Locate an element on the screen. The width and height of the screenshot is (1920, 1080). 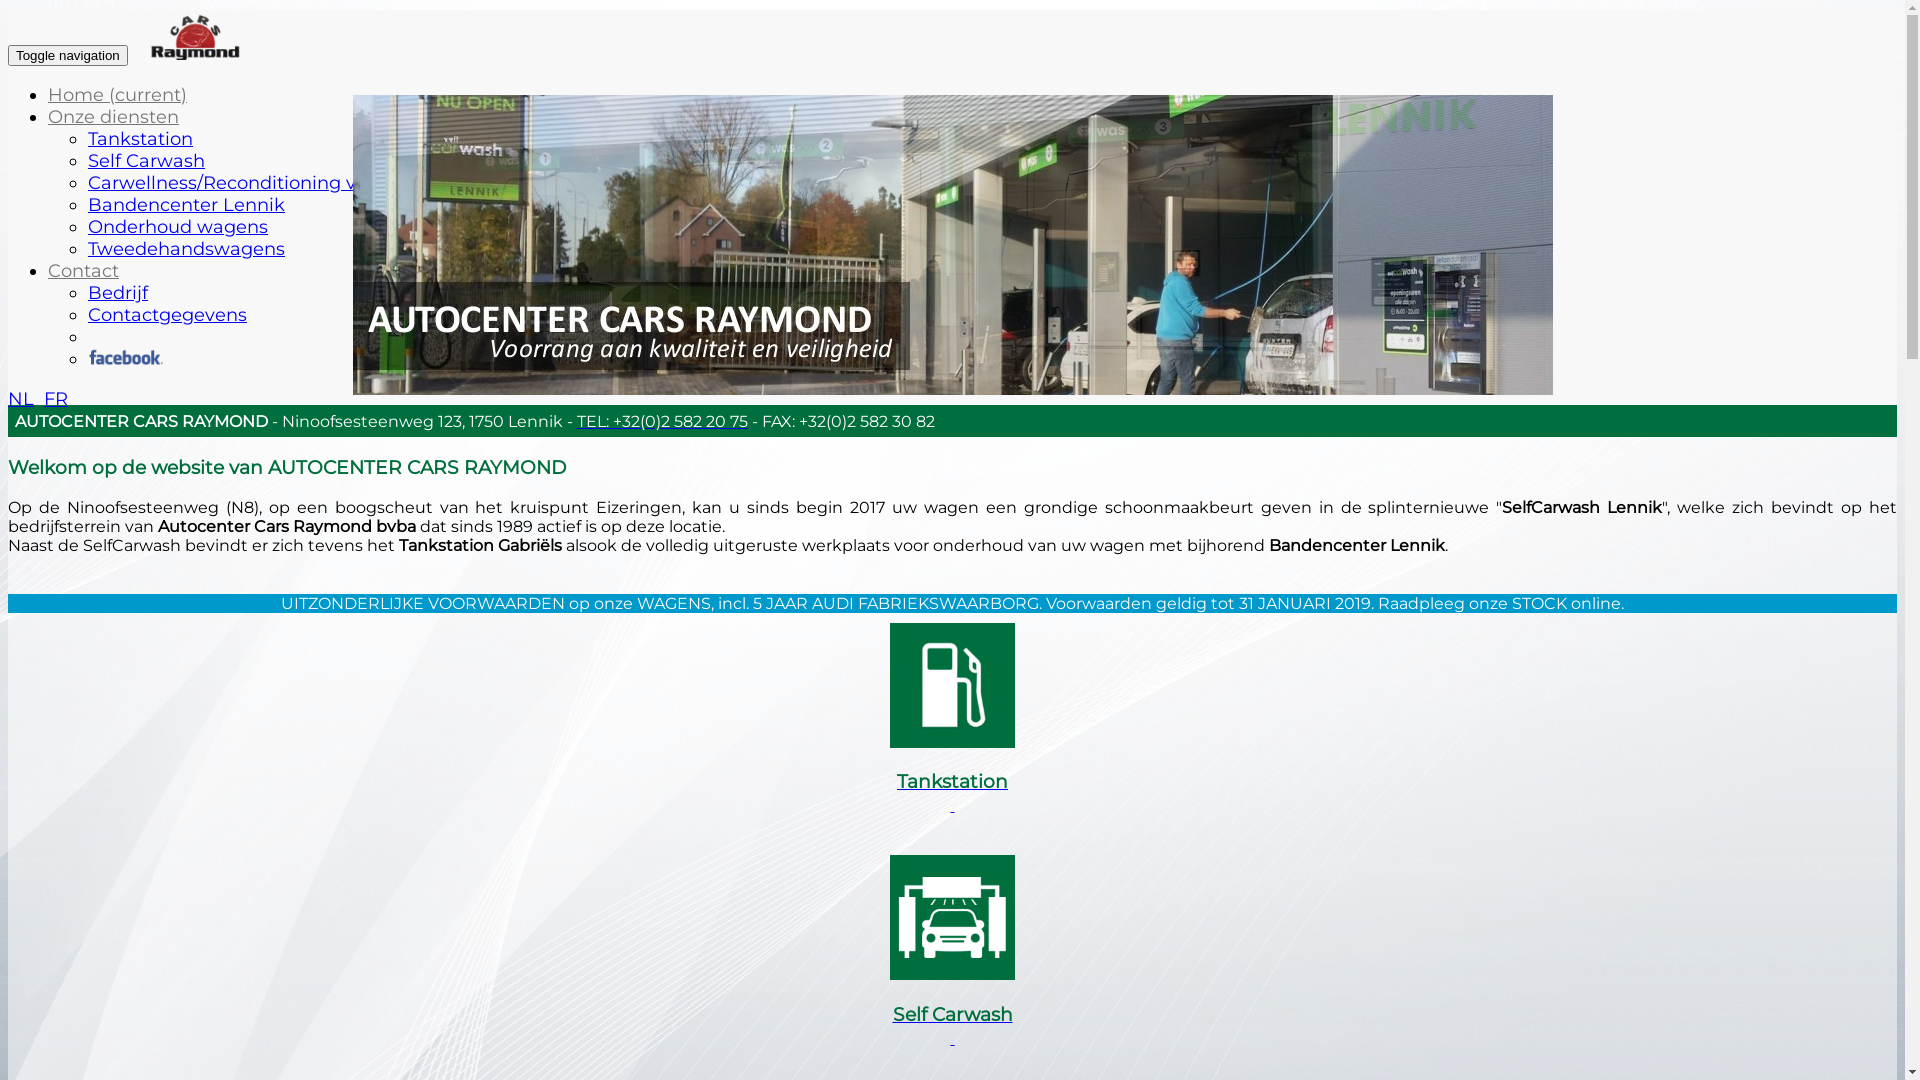
Tankstation is located at coordinates (140, 139).